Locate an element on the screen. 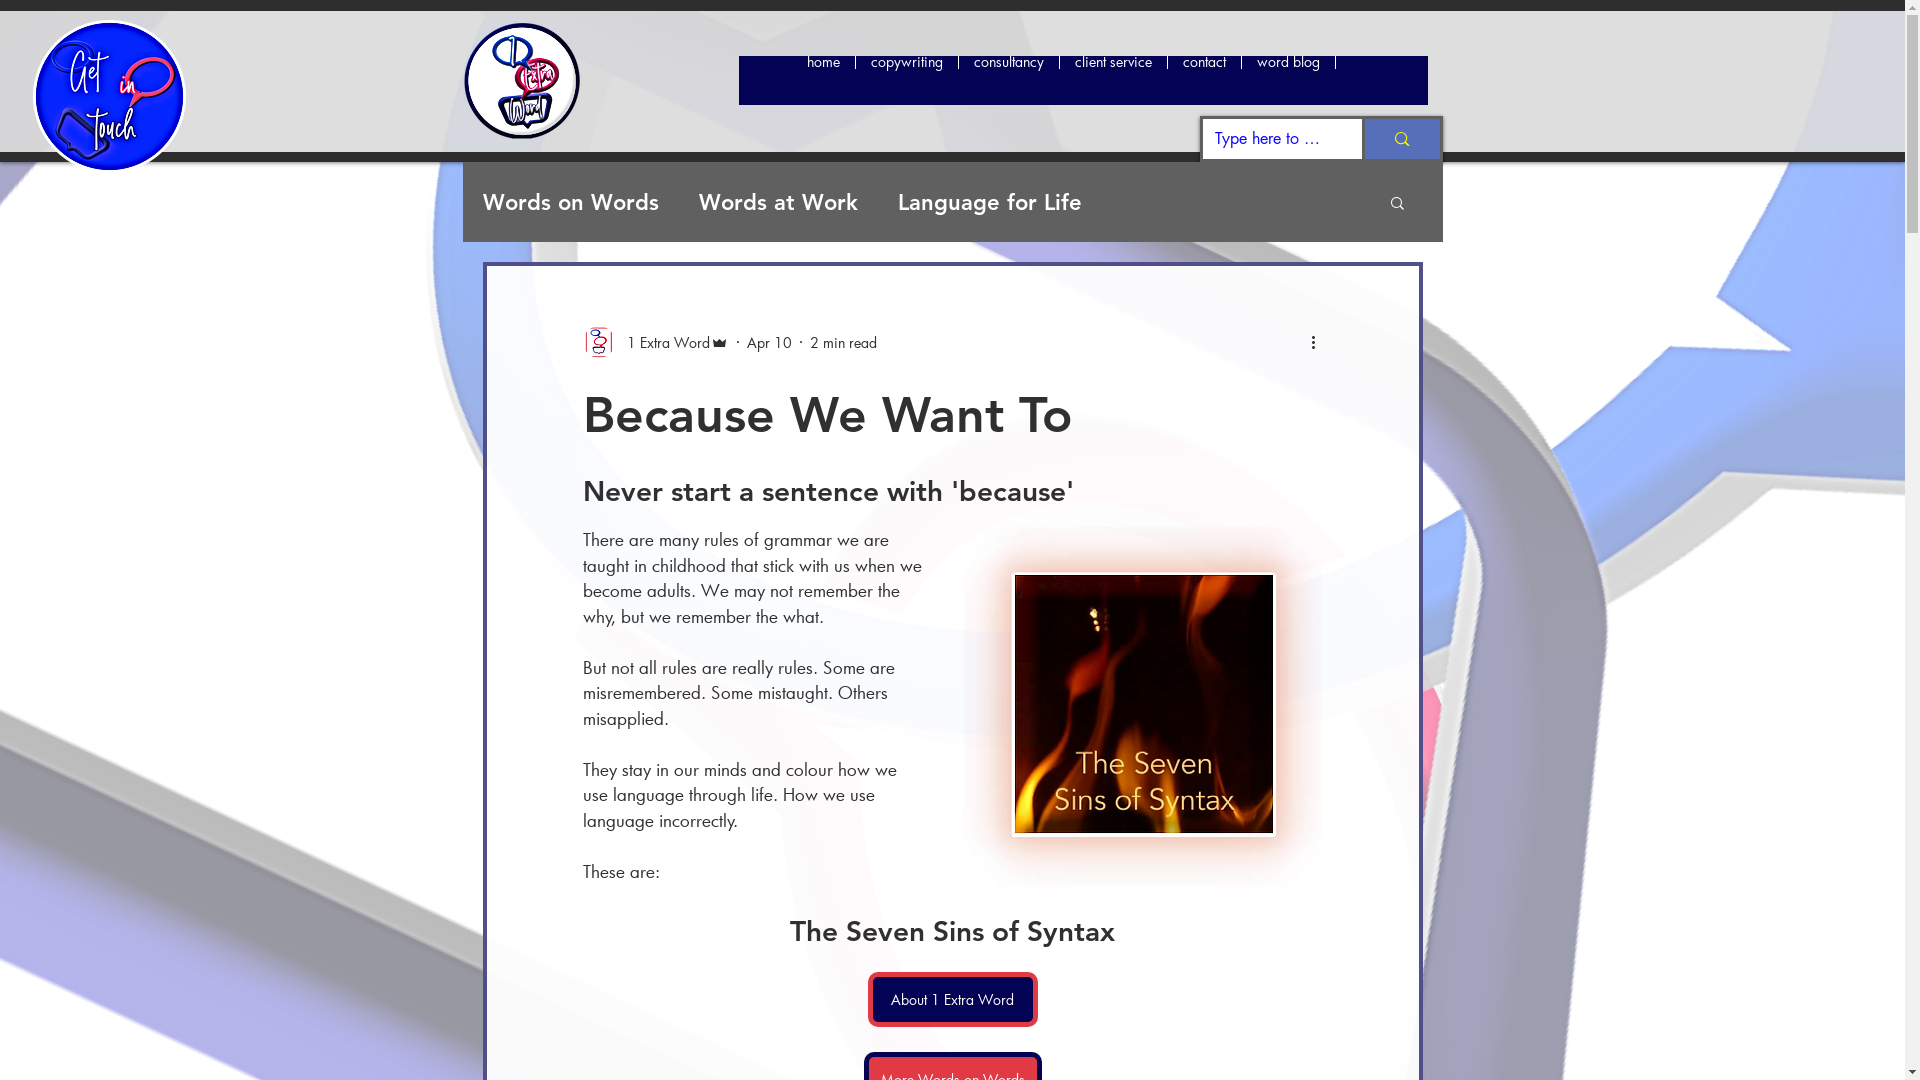  word blog is located at coordinates (1287, 80).